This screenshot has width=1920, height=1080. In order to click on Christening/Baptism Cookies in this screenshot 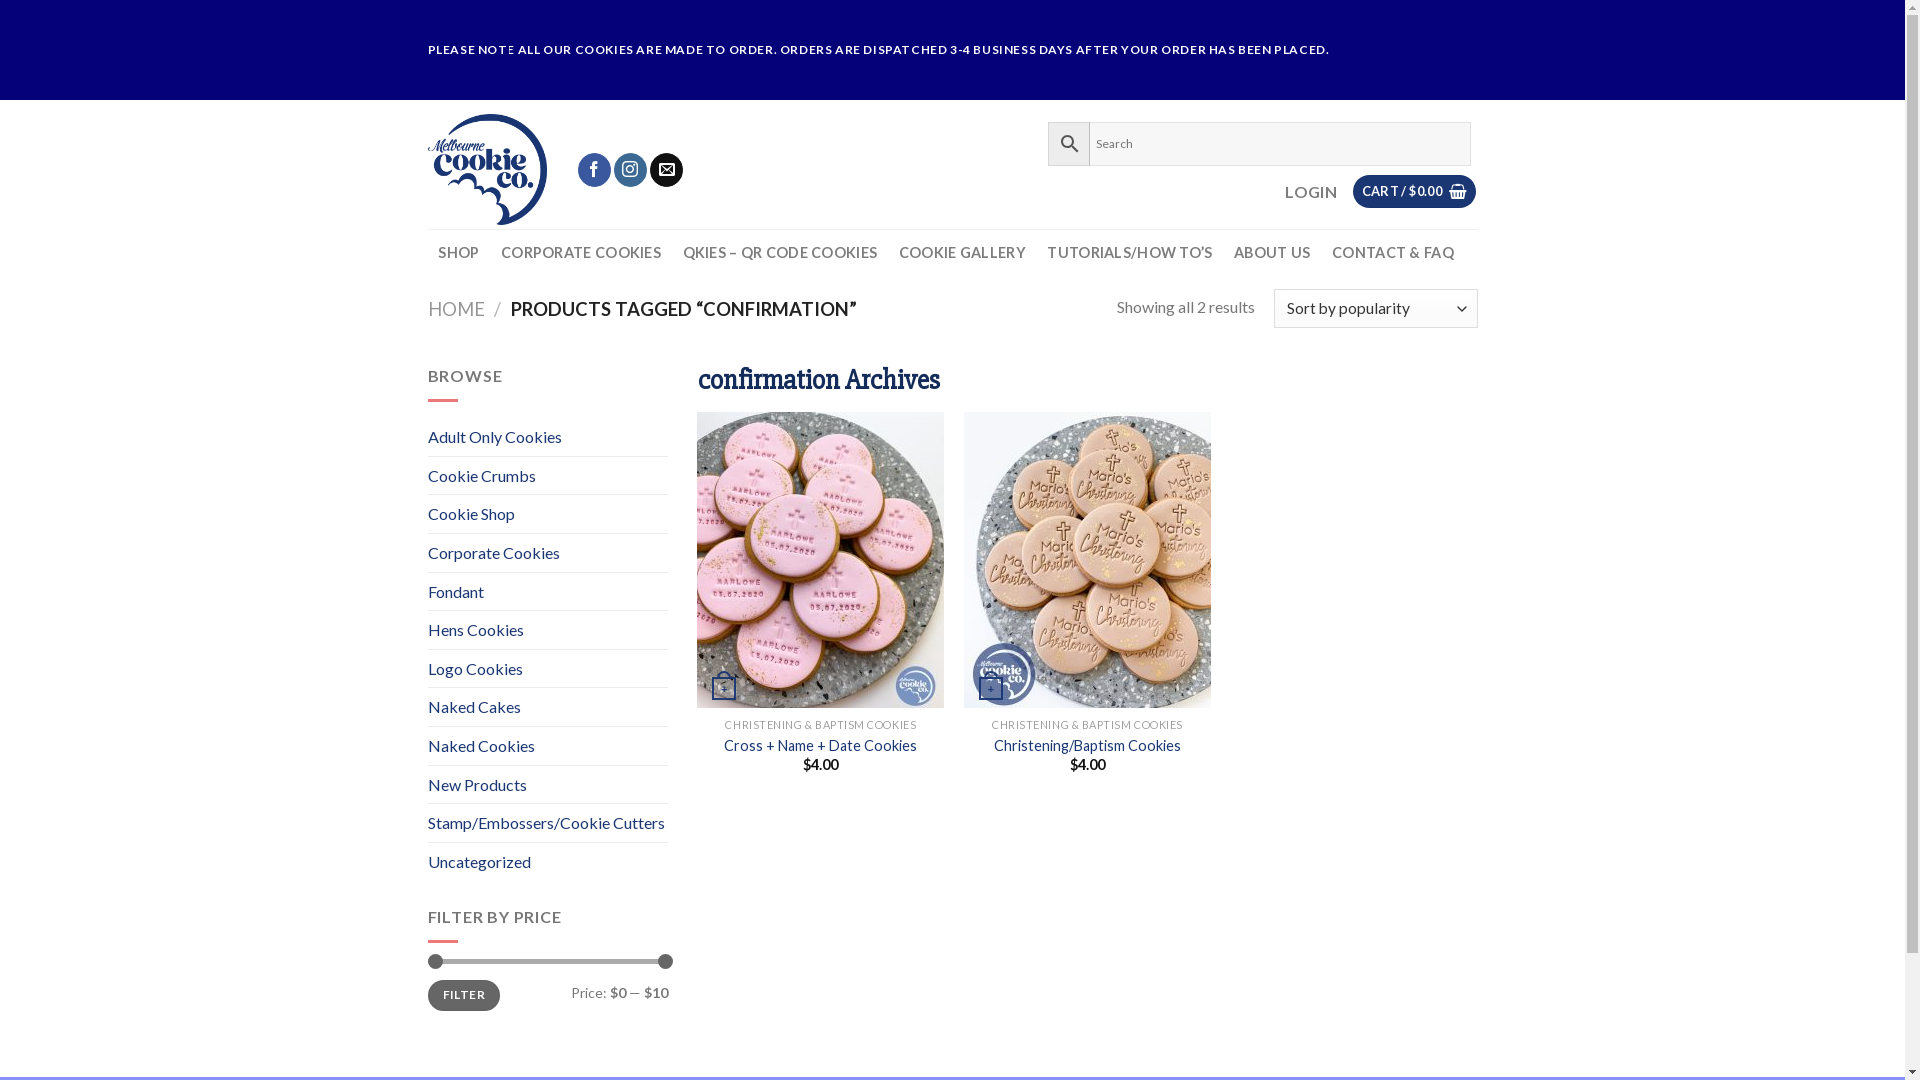, I will do `click(1088, 746)`.